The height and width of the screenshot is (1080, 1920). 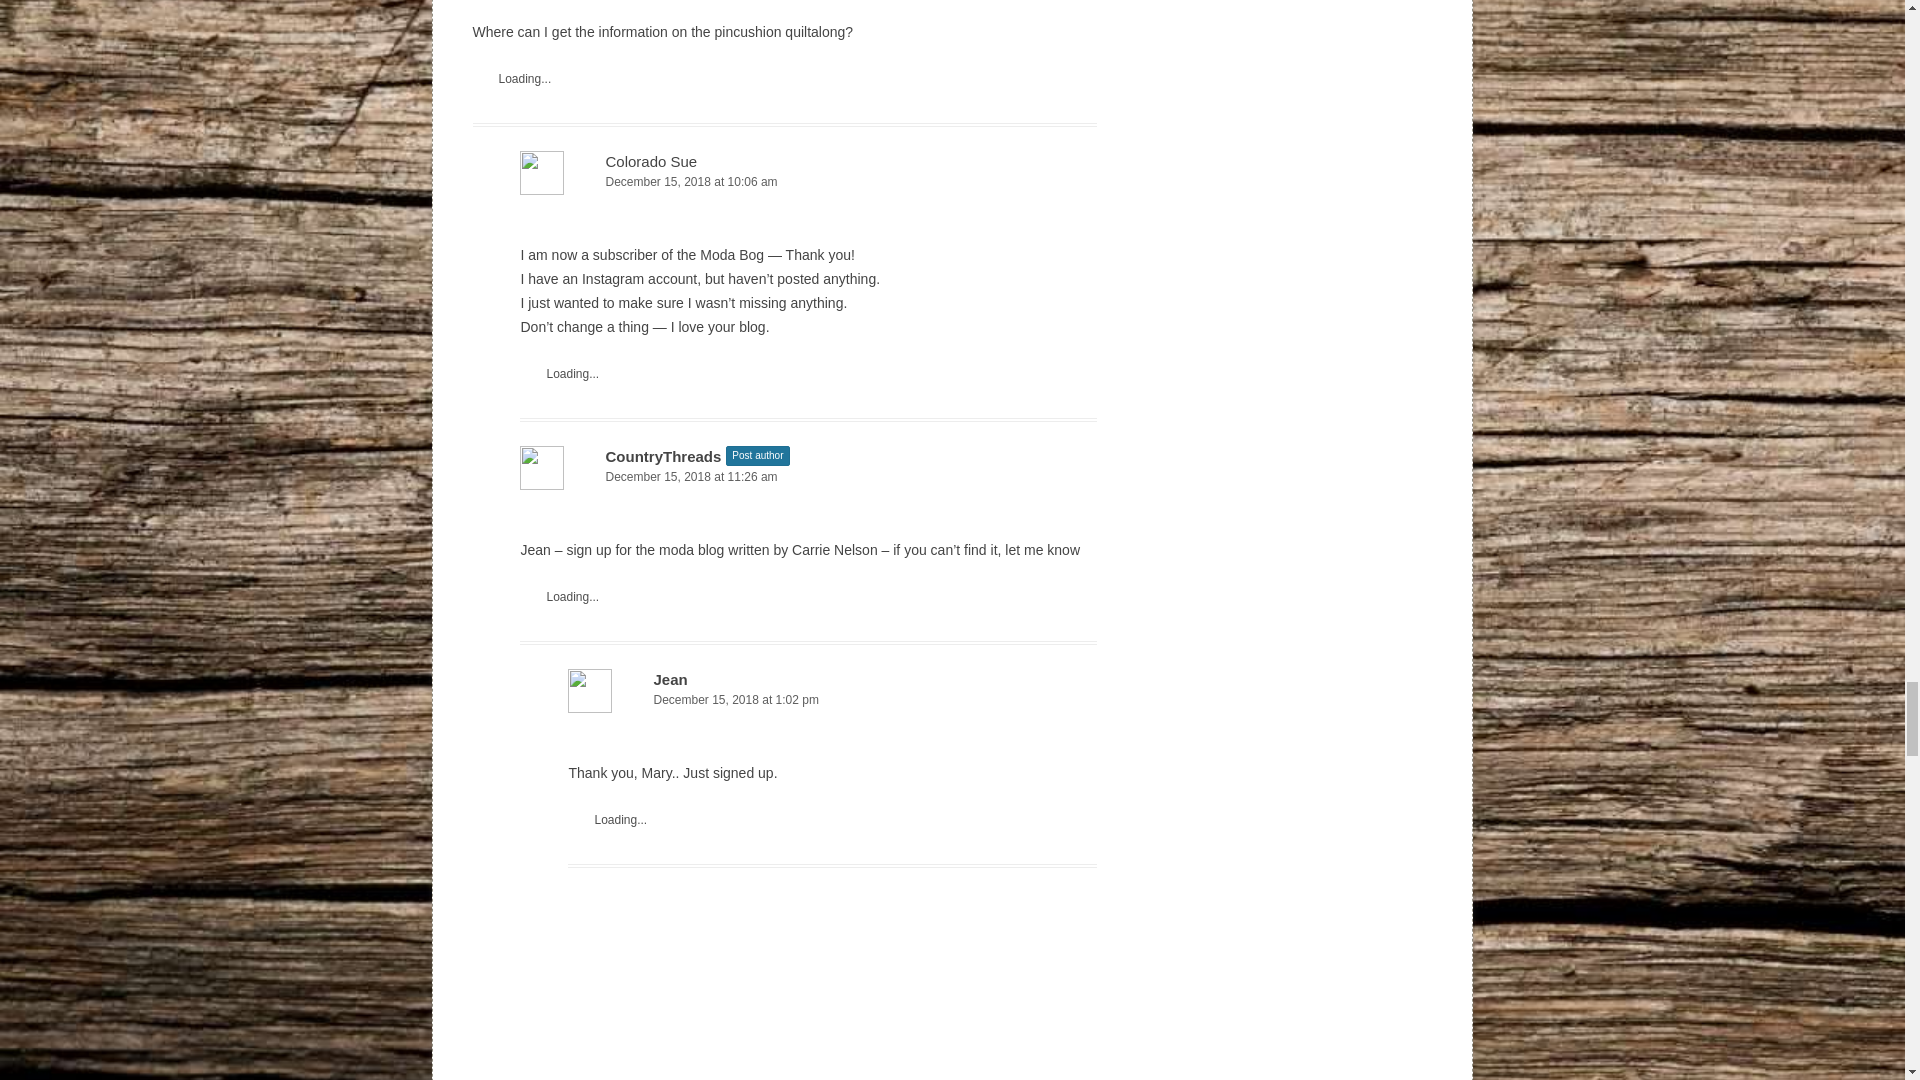 I want to click on December 15, 2018 at 1:02 pm, so click(x=832, y=700).